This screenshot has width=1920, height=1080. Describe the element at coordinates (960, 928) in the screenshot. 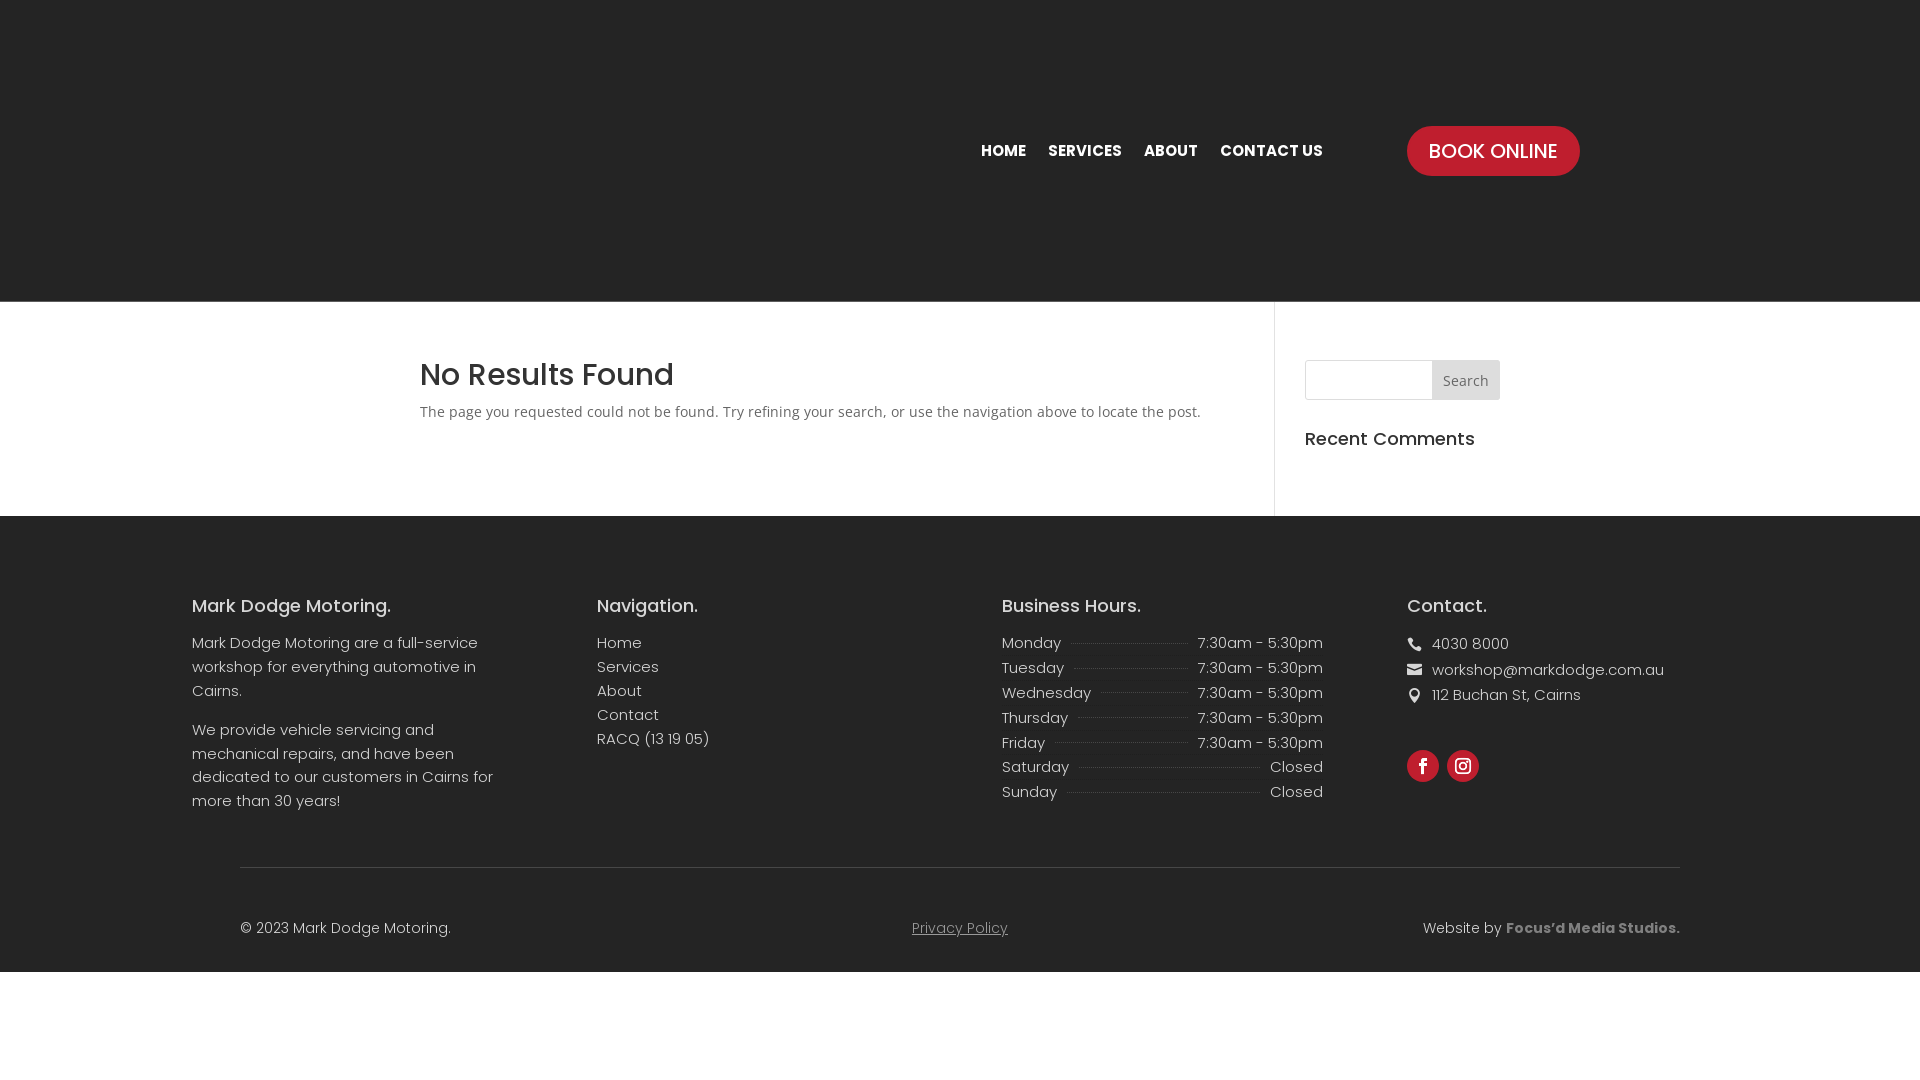

I see `Privacy Policy` at that location.